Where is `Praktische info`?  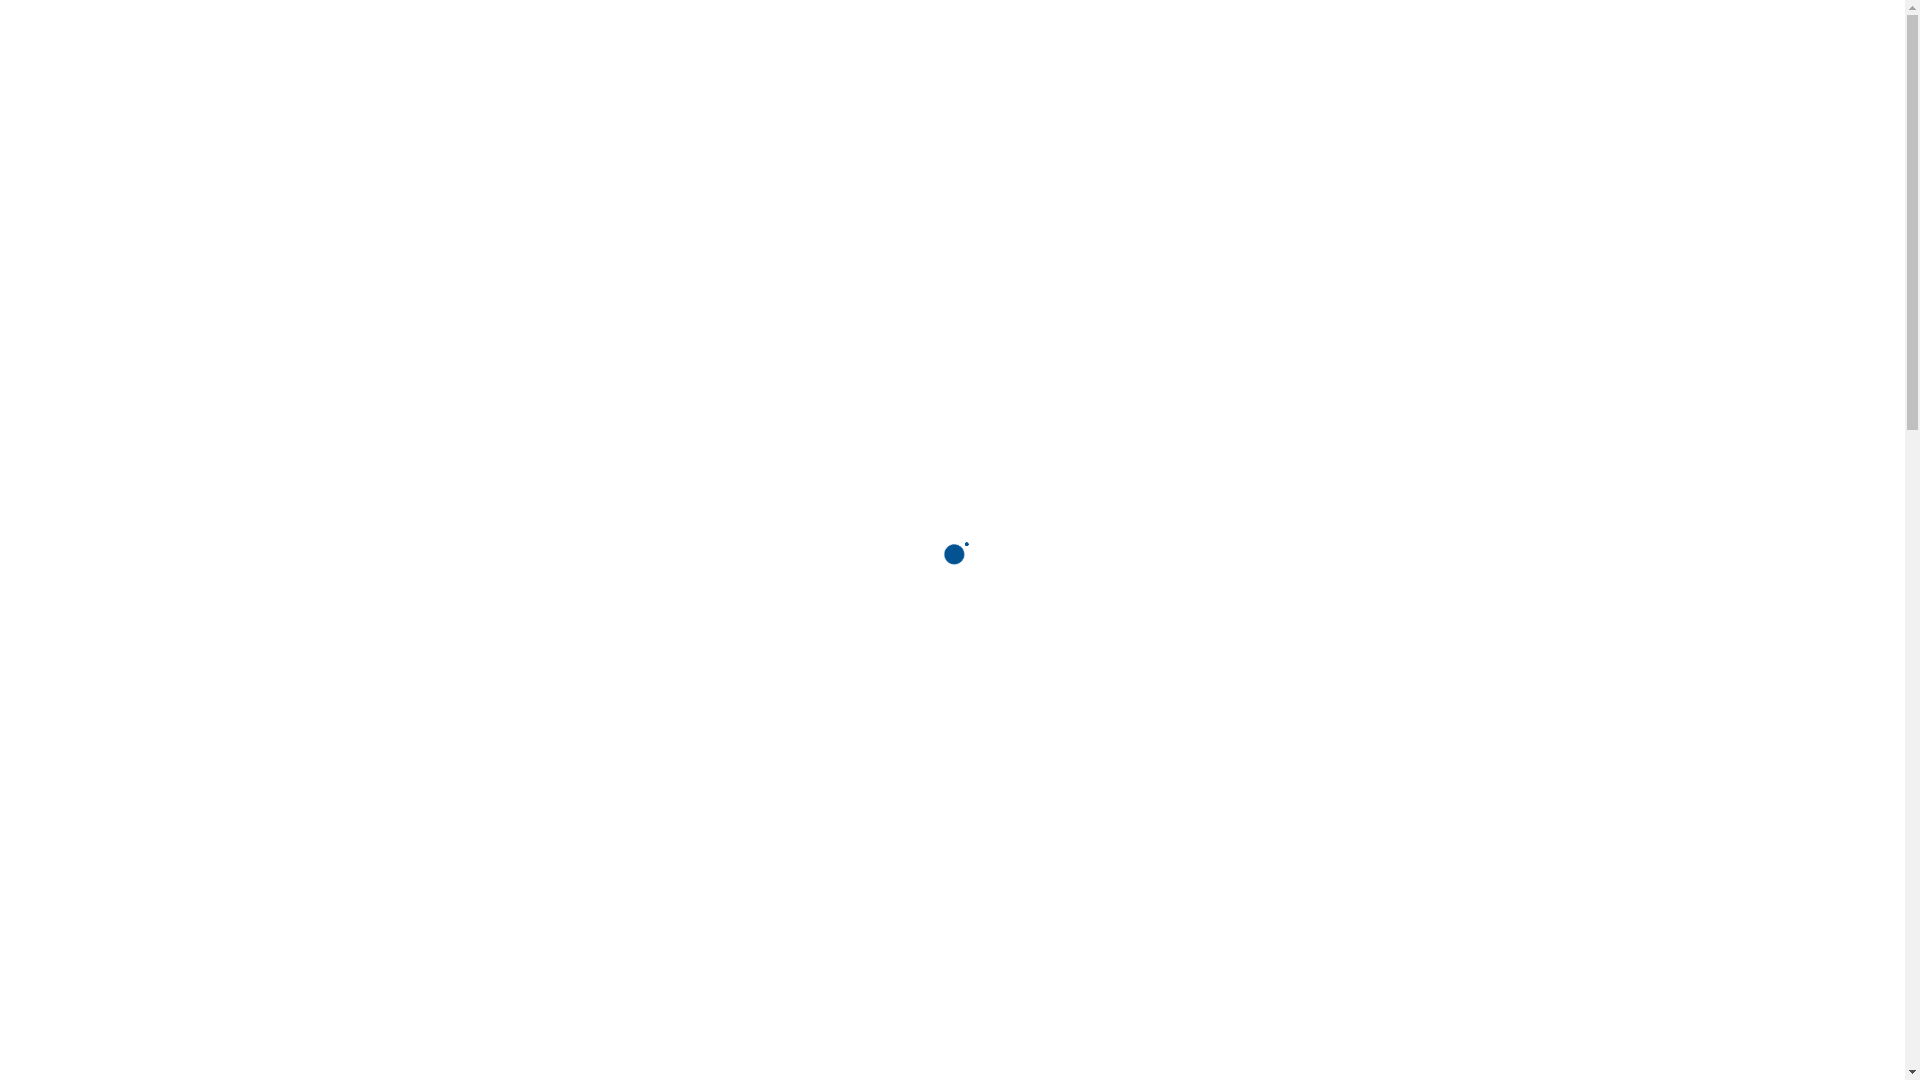
Praktische info is located at coordinates (1419, 88).